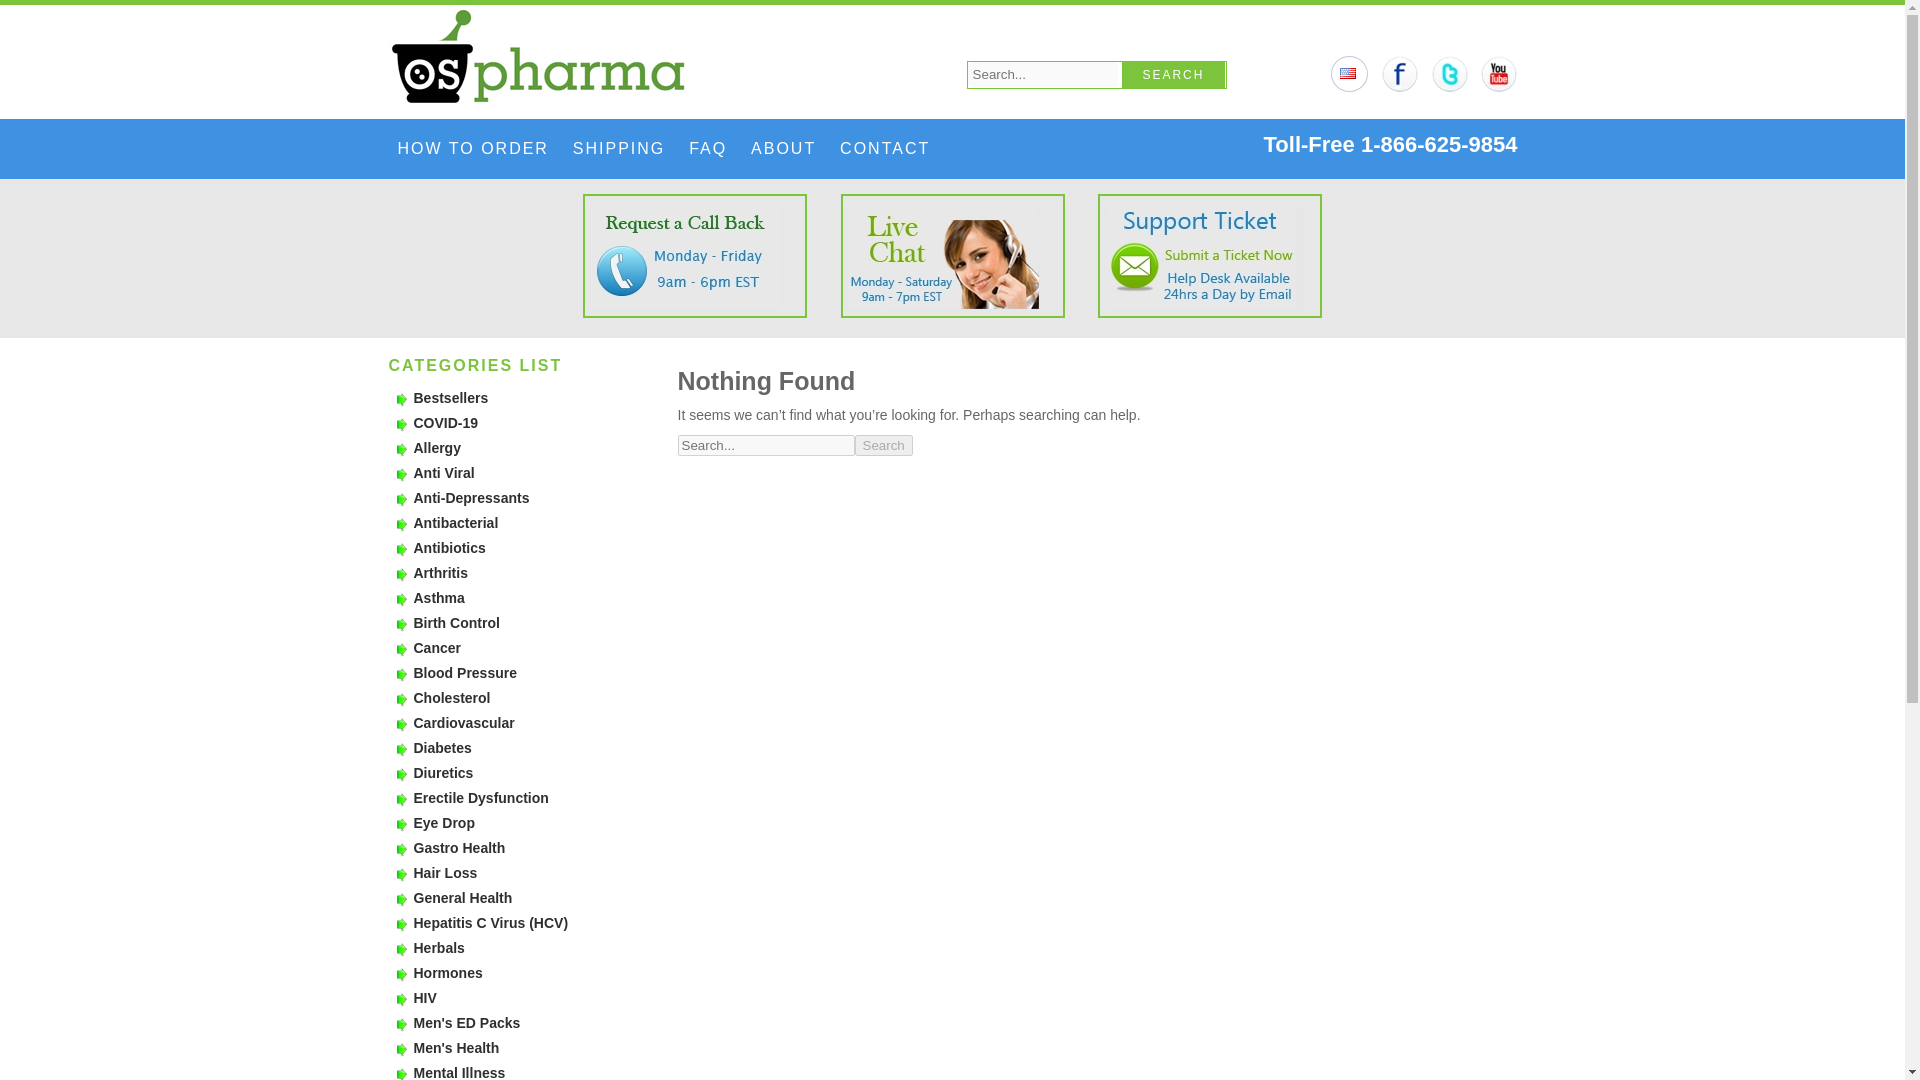 This screenshot has height=1080, width=1920. What do you see at coordinates (1174, 74) in the screenshot?
I see `Search` at bounding box center [1174, 74].